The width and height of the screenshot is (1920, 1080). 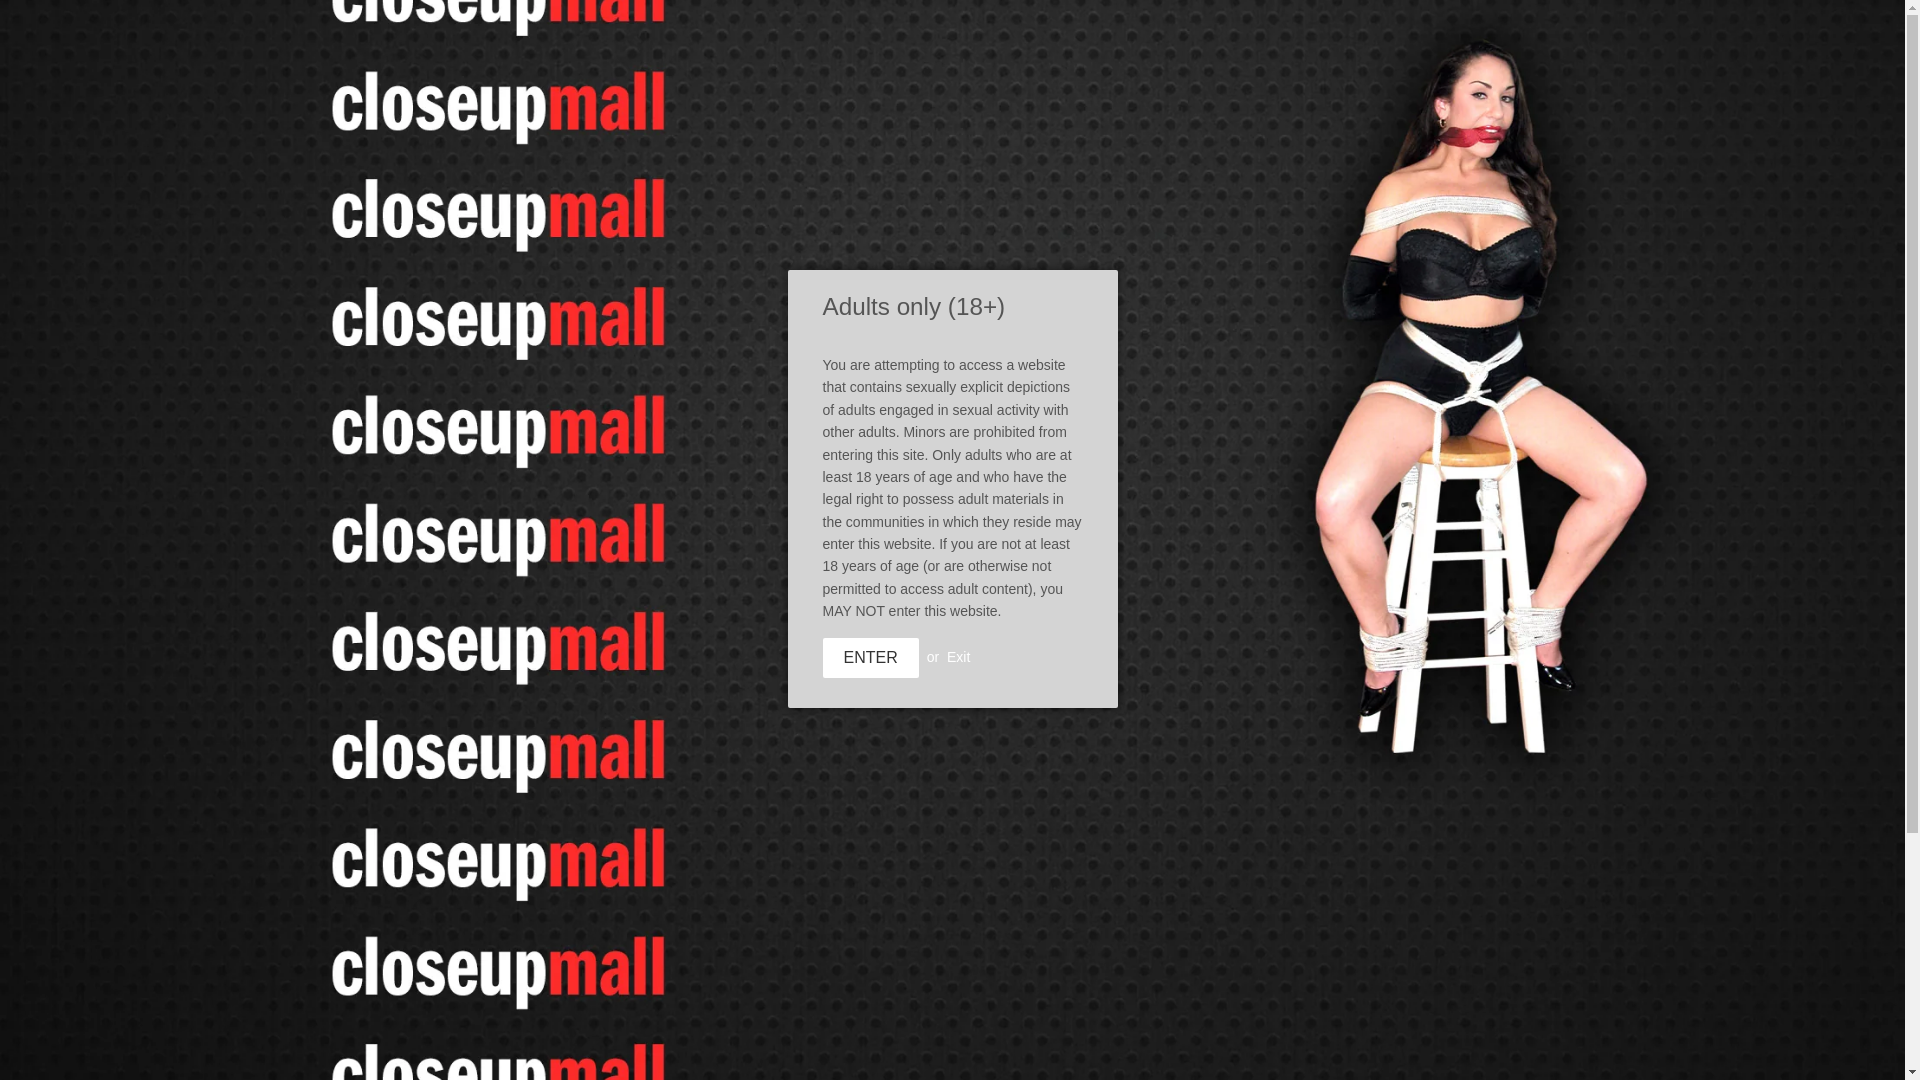 What do you see at coordinates (1046, 970) in the screenshot?
I see `Exit` at bounding box center [1046, 970].